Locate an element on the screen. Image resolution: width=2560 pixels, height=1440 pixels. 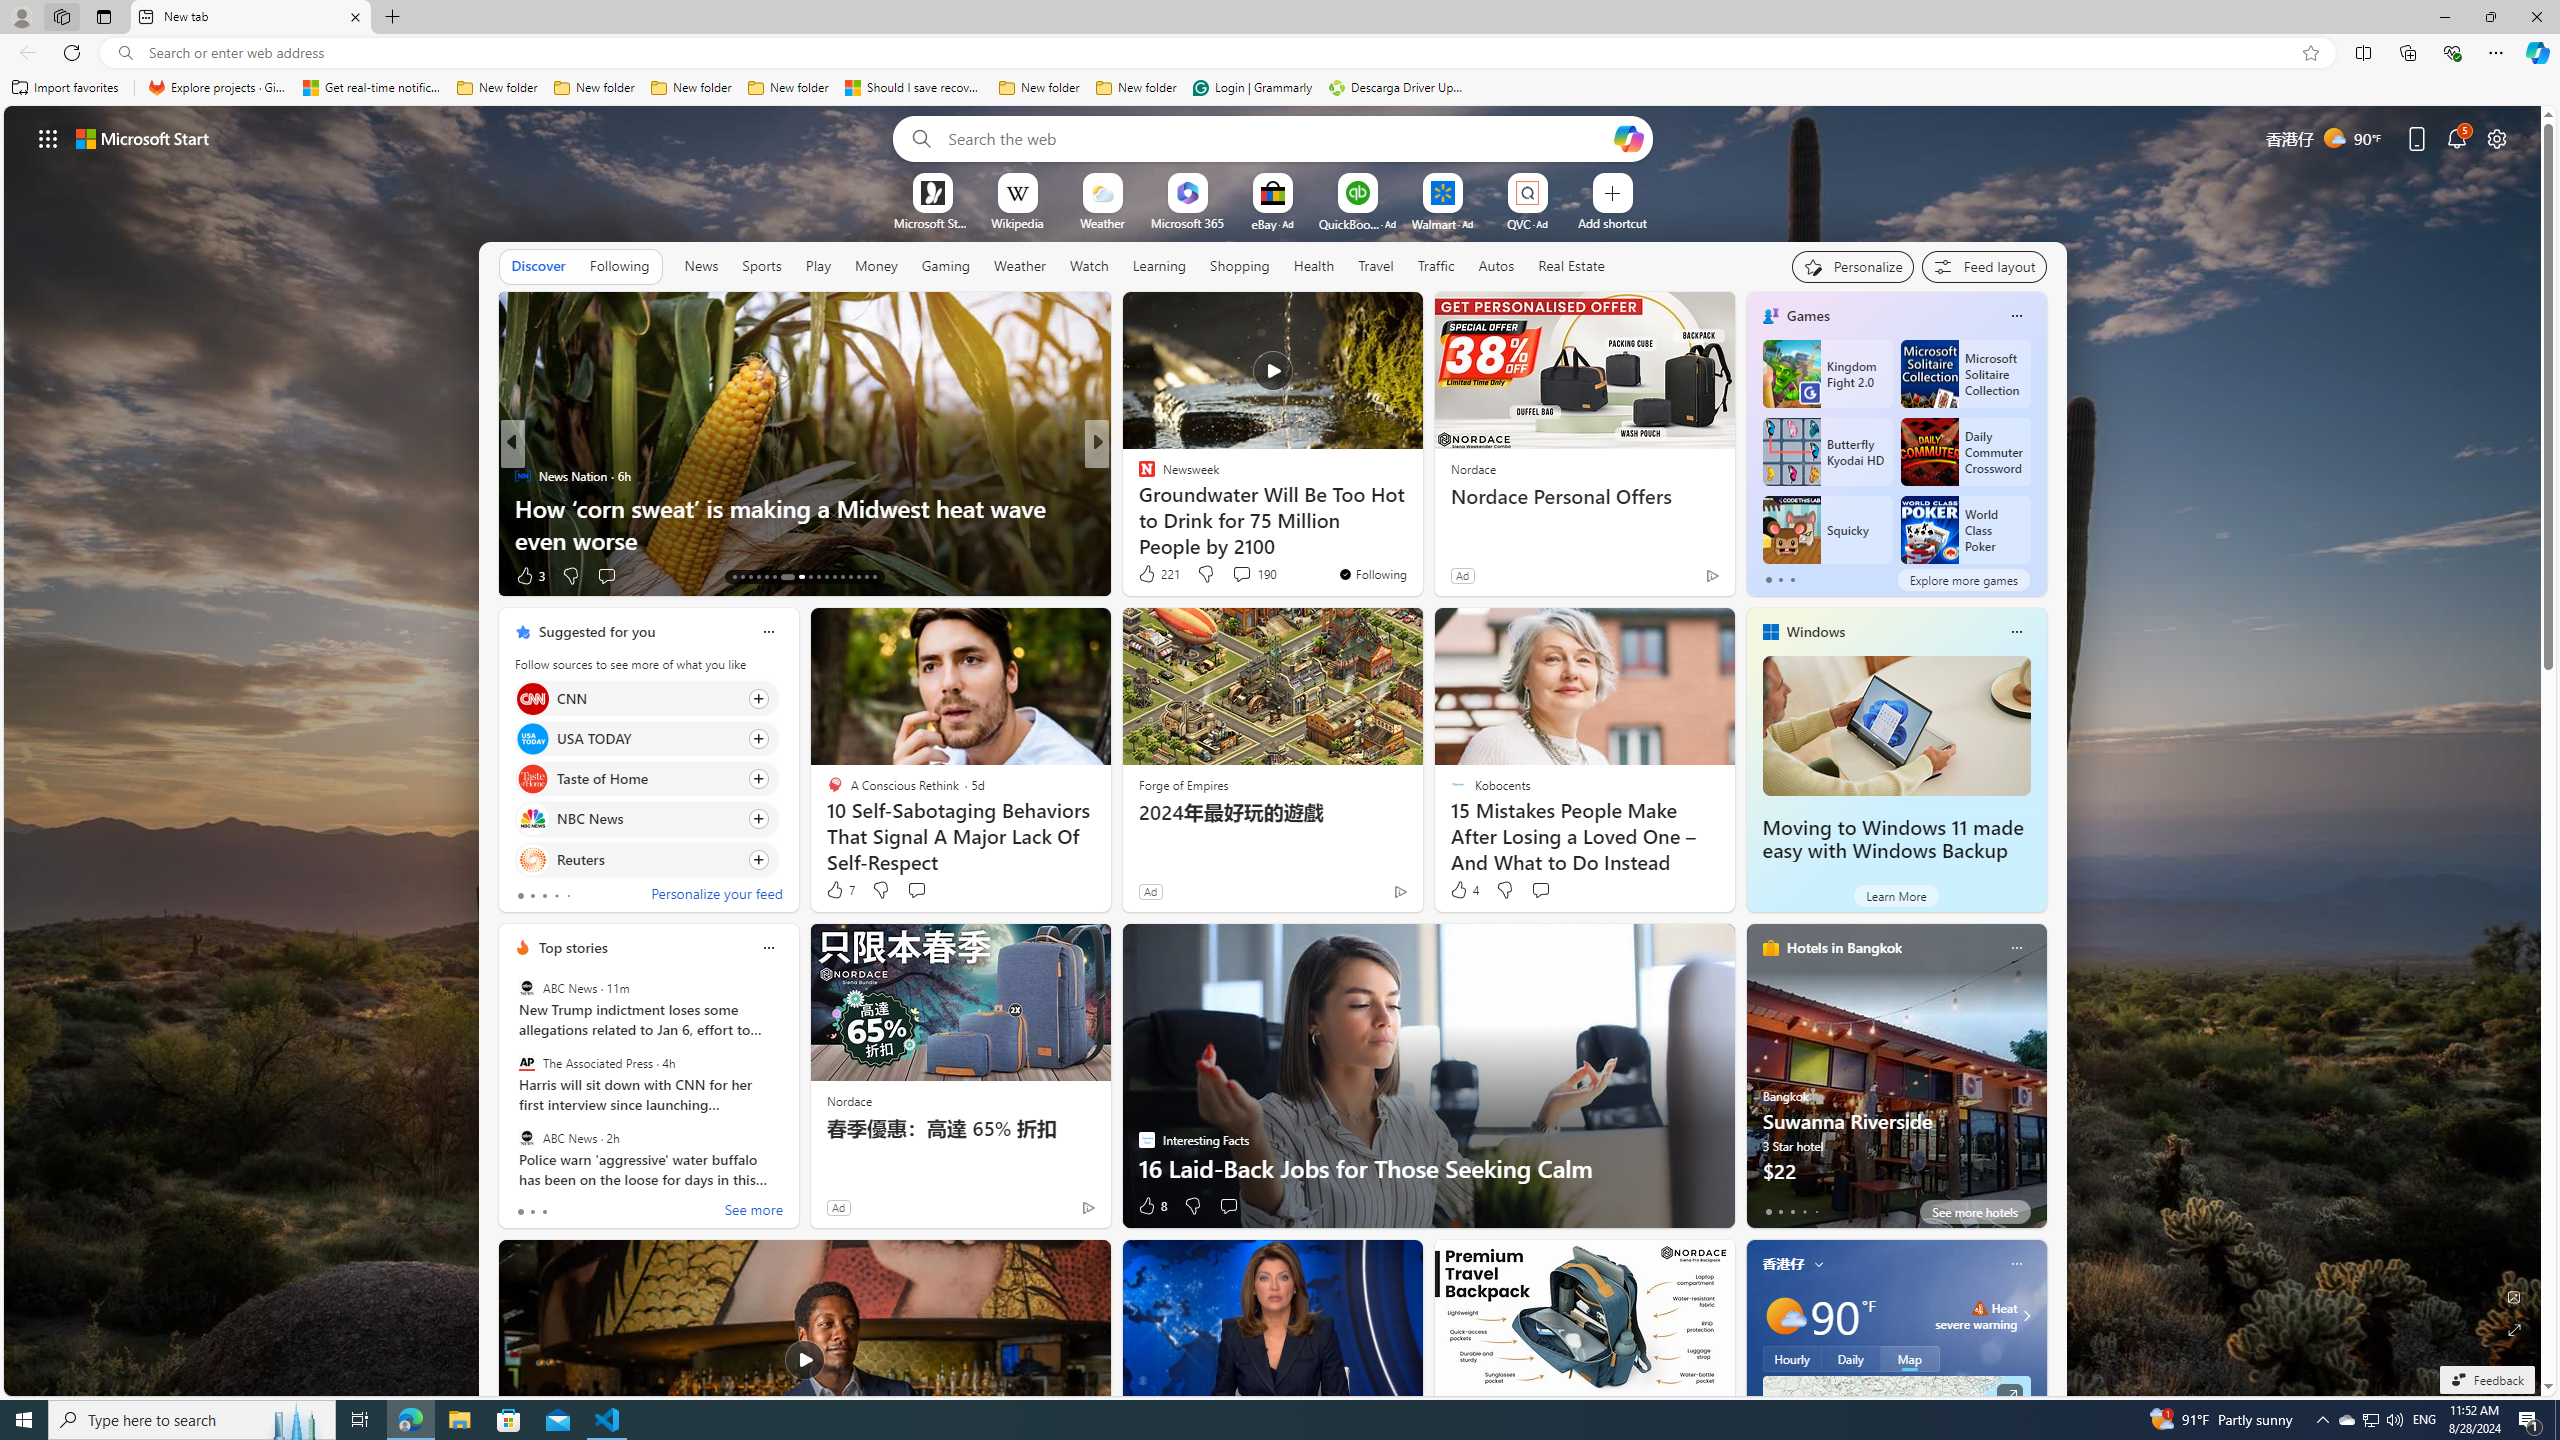
Ad Choice is located at coordinates (1088, 1207).